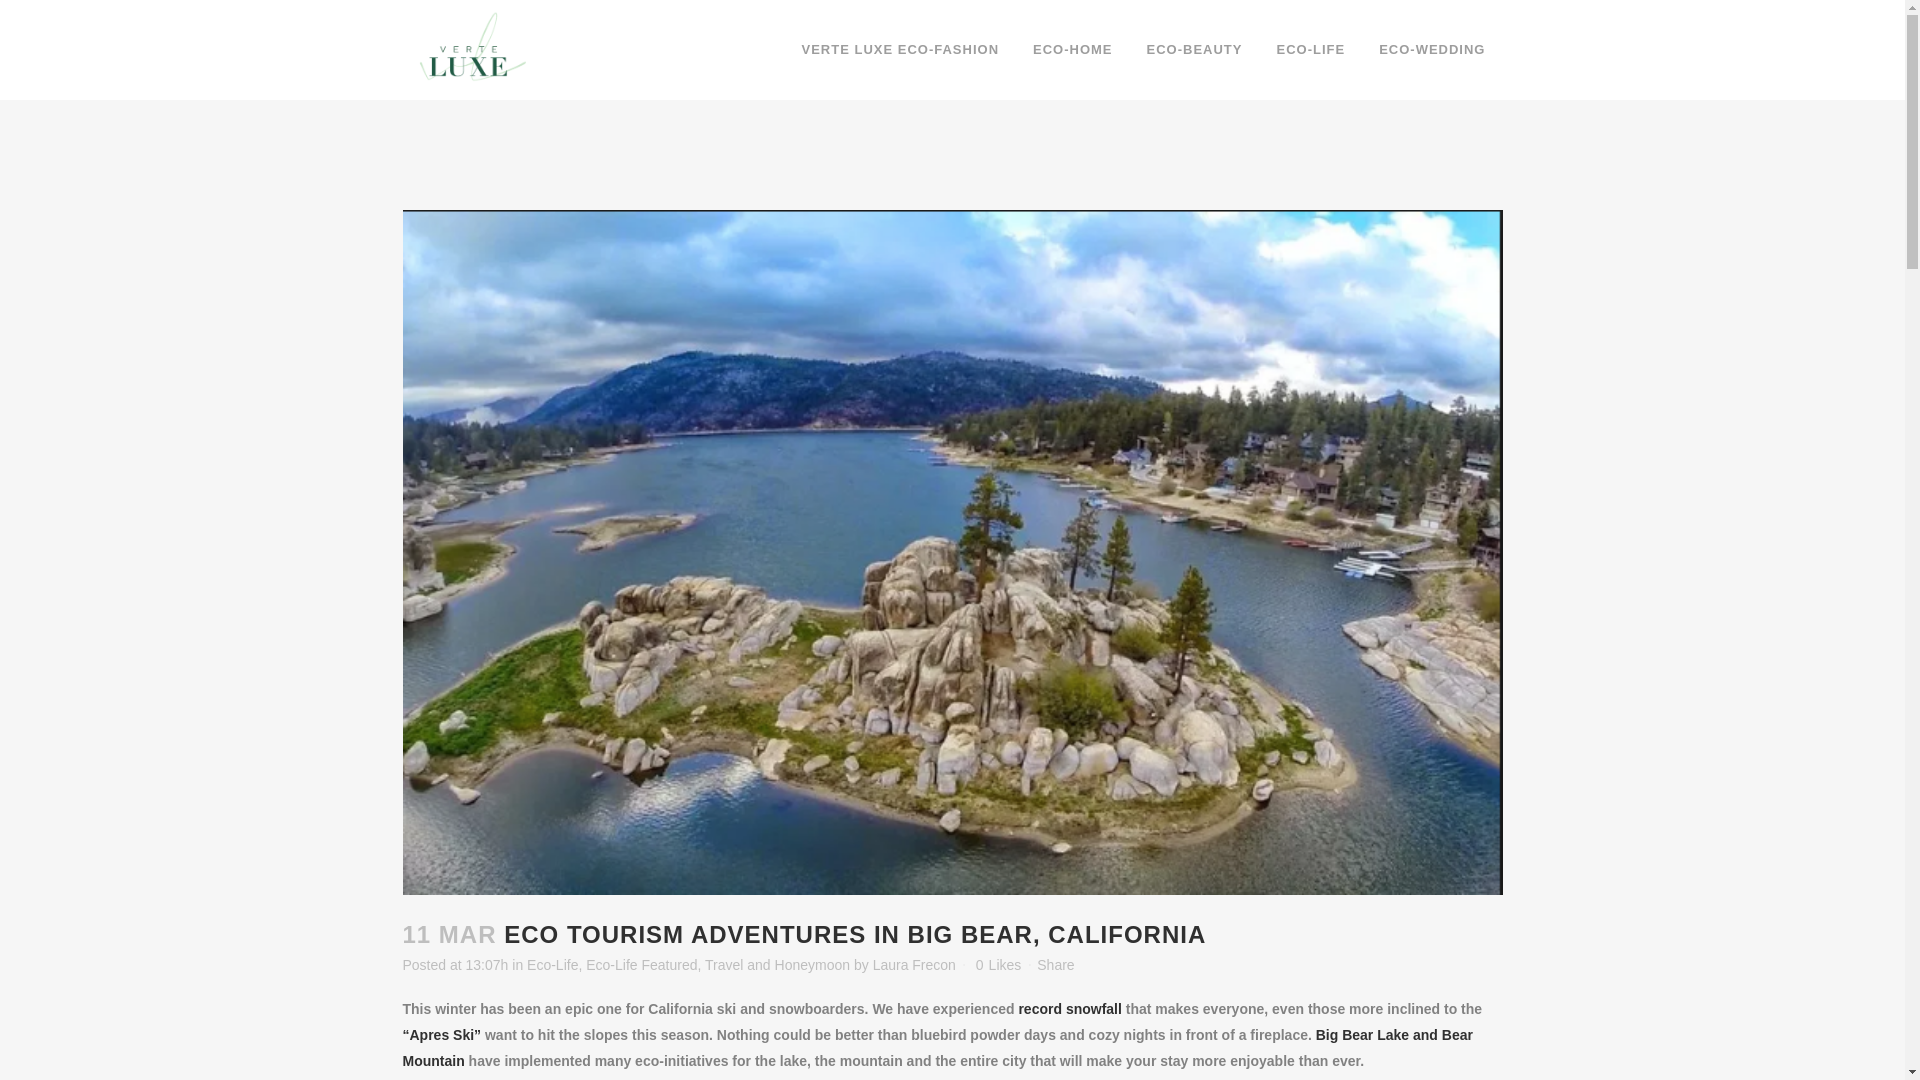 This screenshot has height=1080, width=1920. I want to click on ECO-BEAUTY, so click(1194, 50).